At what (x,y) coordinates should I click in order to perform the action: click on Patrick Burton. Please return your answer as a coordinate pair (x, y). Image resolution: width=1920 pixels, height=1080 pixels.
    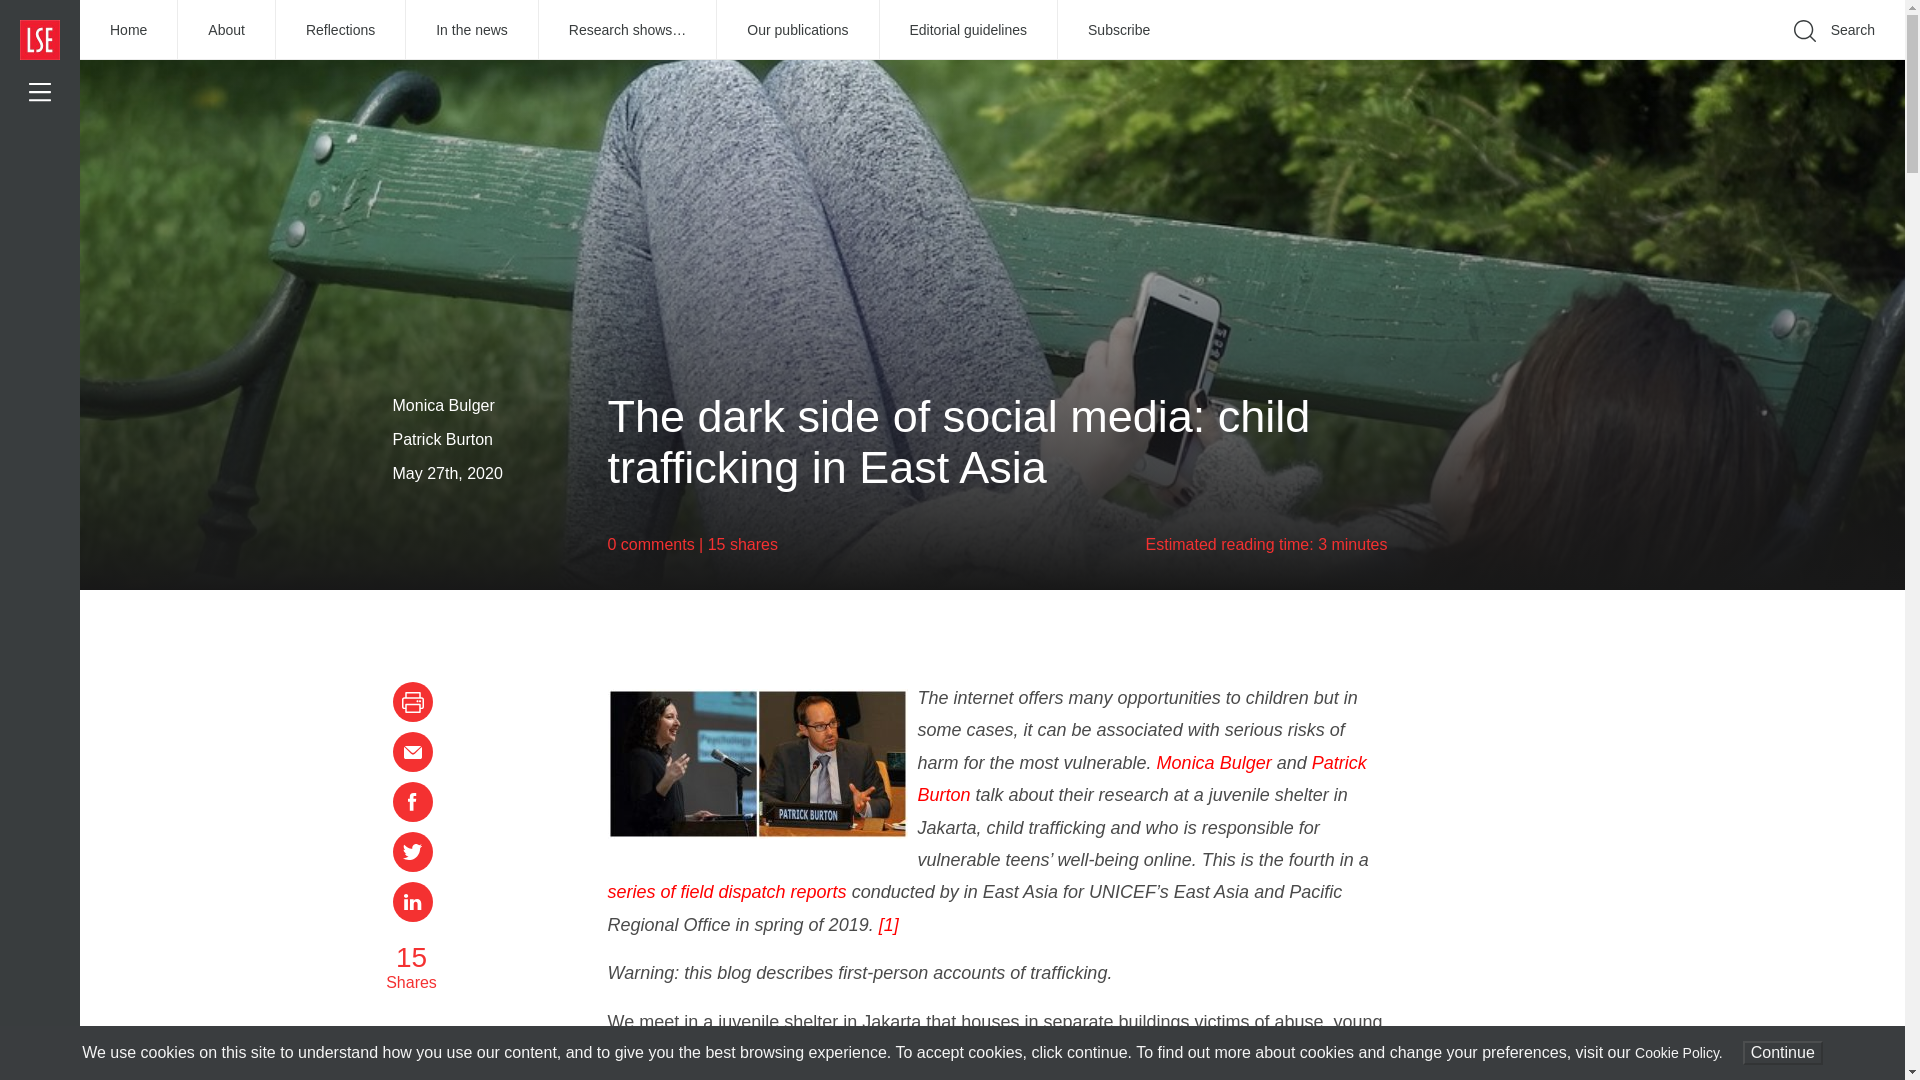
    Looking at the image, I should click on (1142, 778).